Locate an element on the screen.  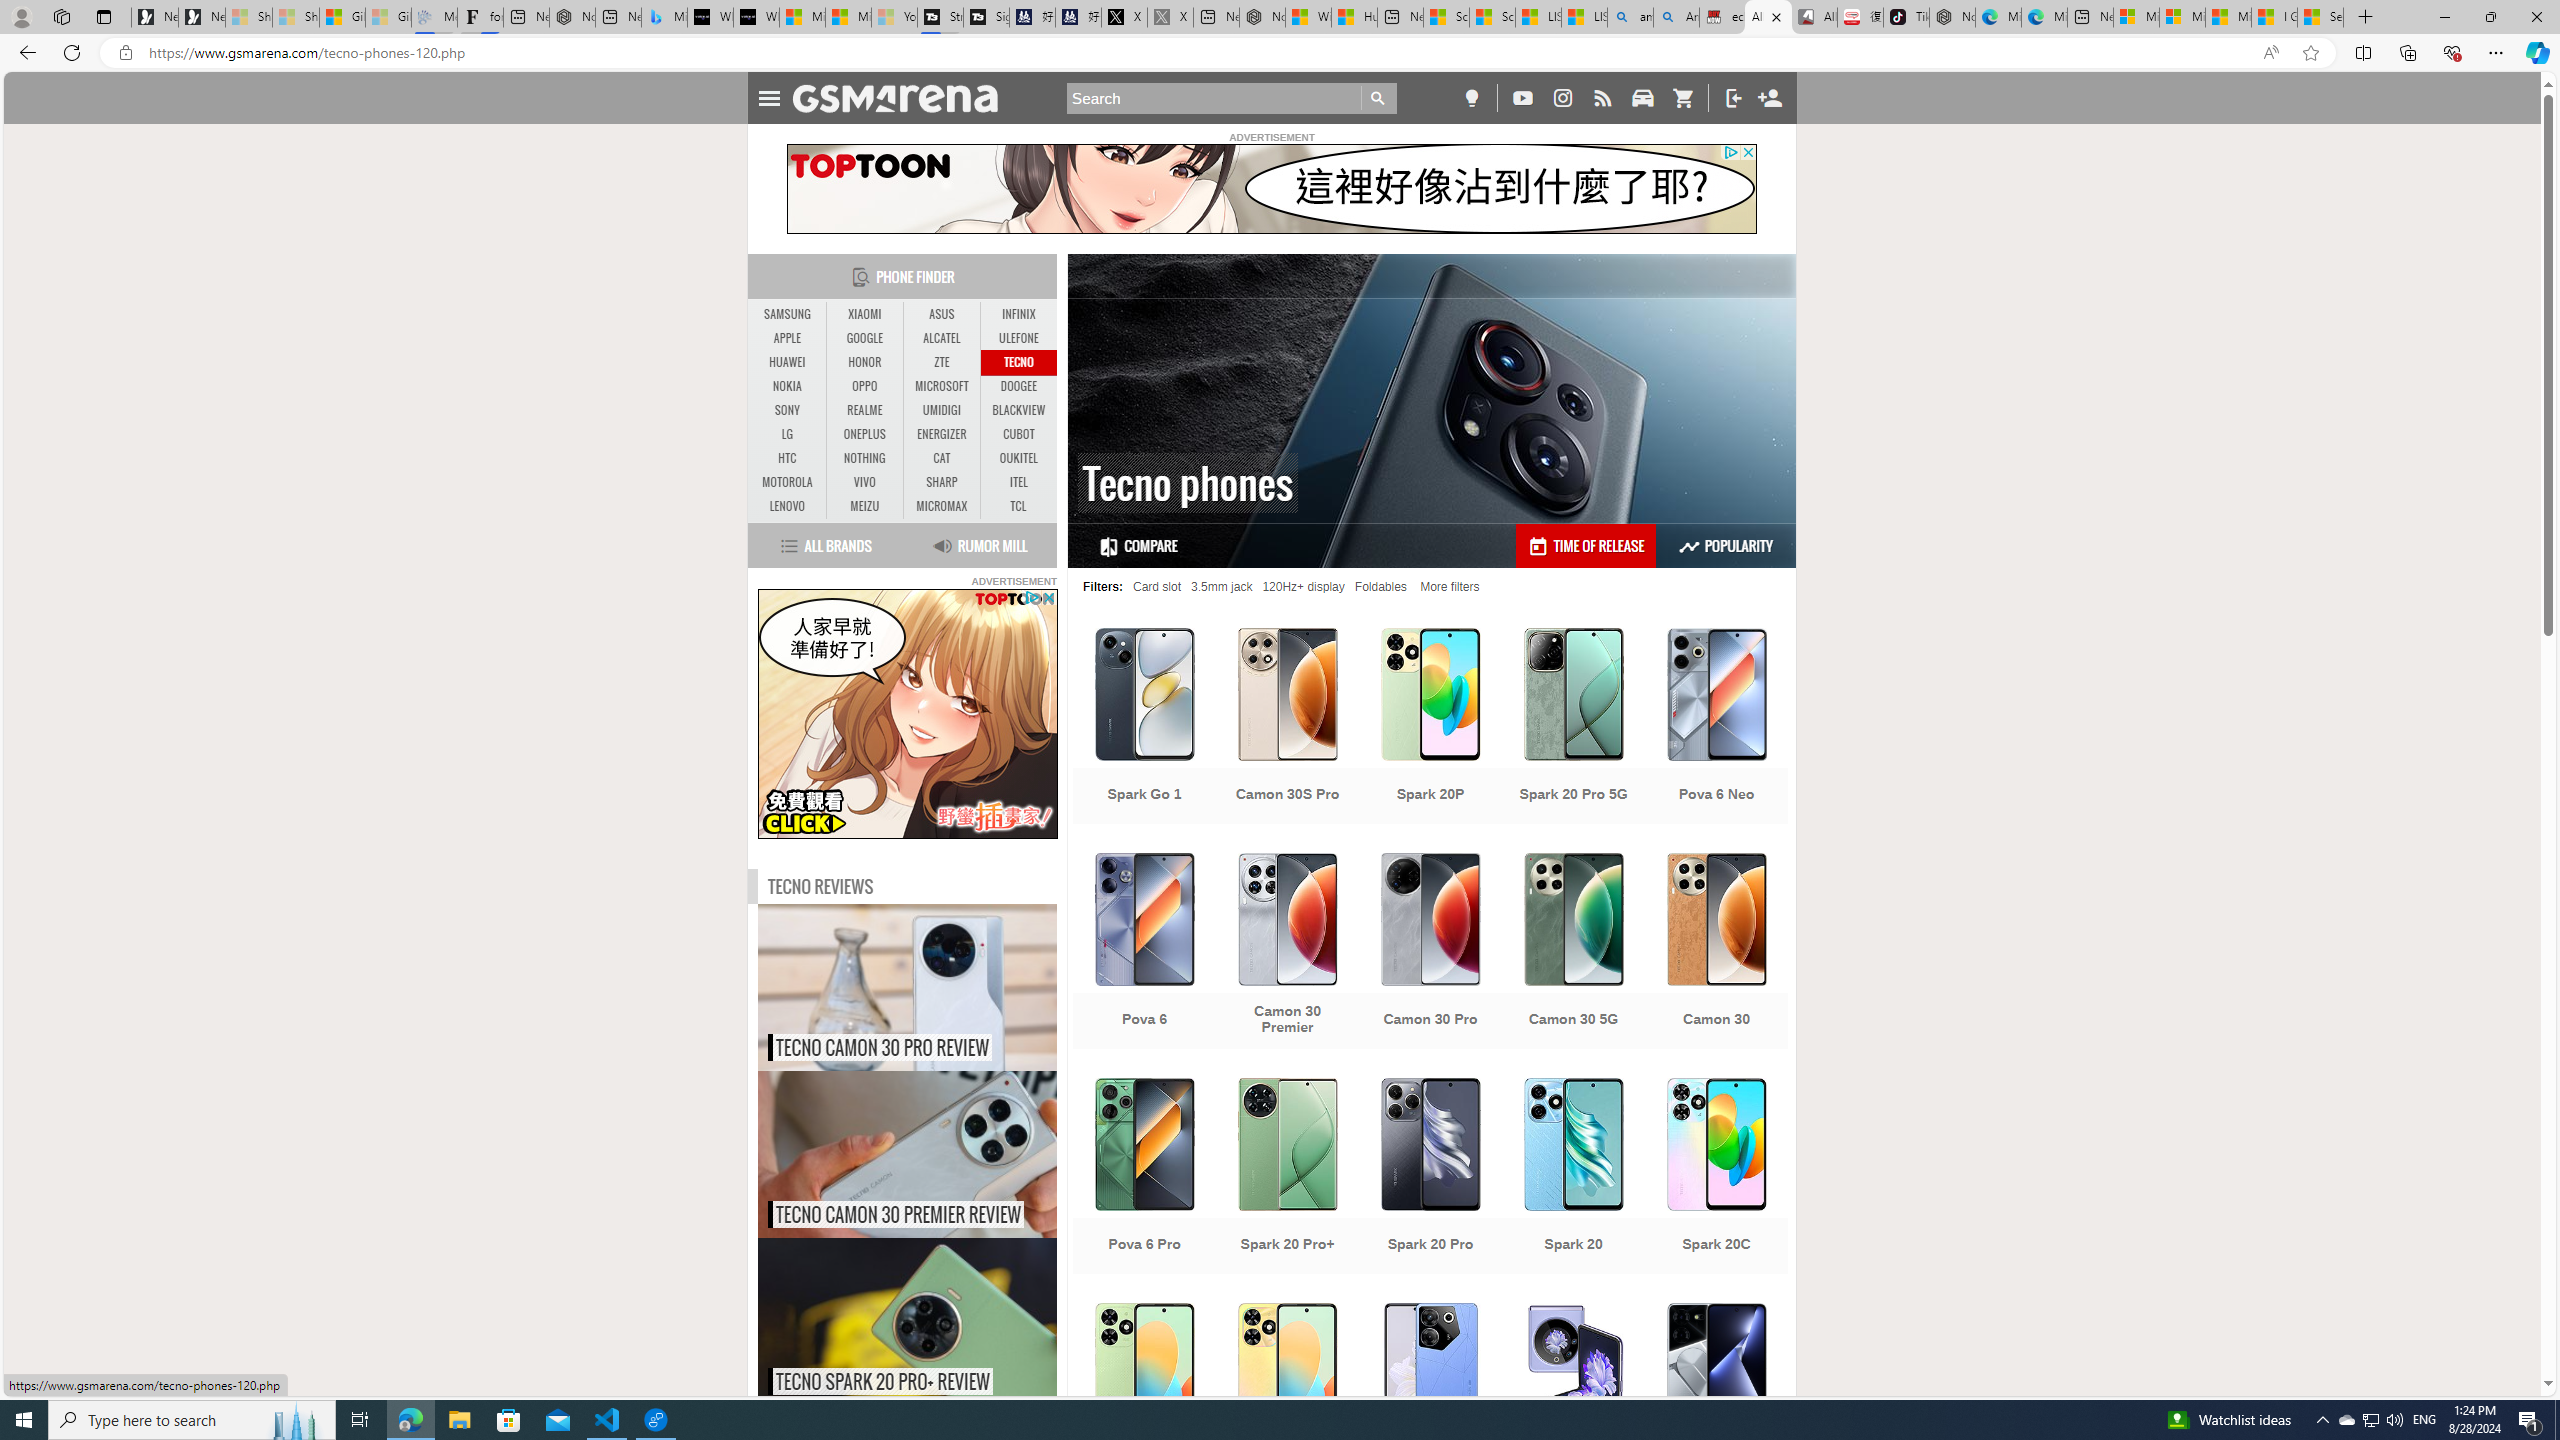
Restore is located at coordinates (2490, 17).